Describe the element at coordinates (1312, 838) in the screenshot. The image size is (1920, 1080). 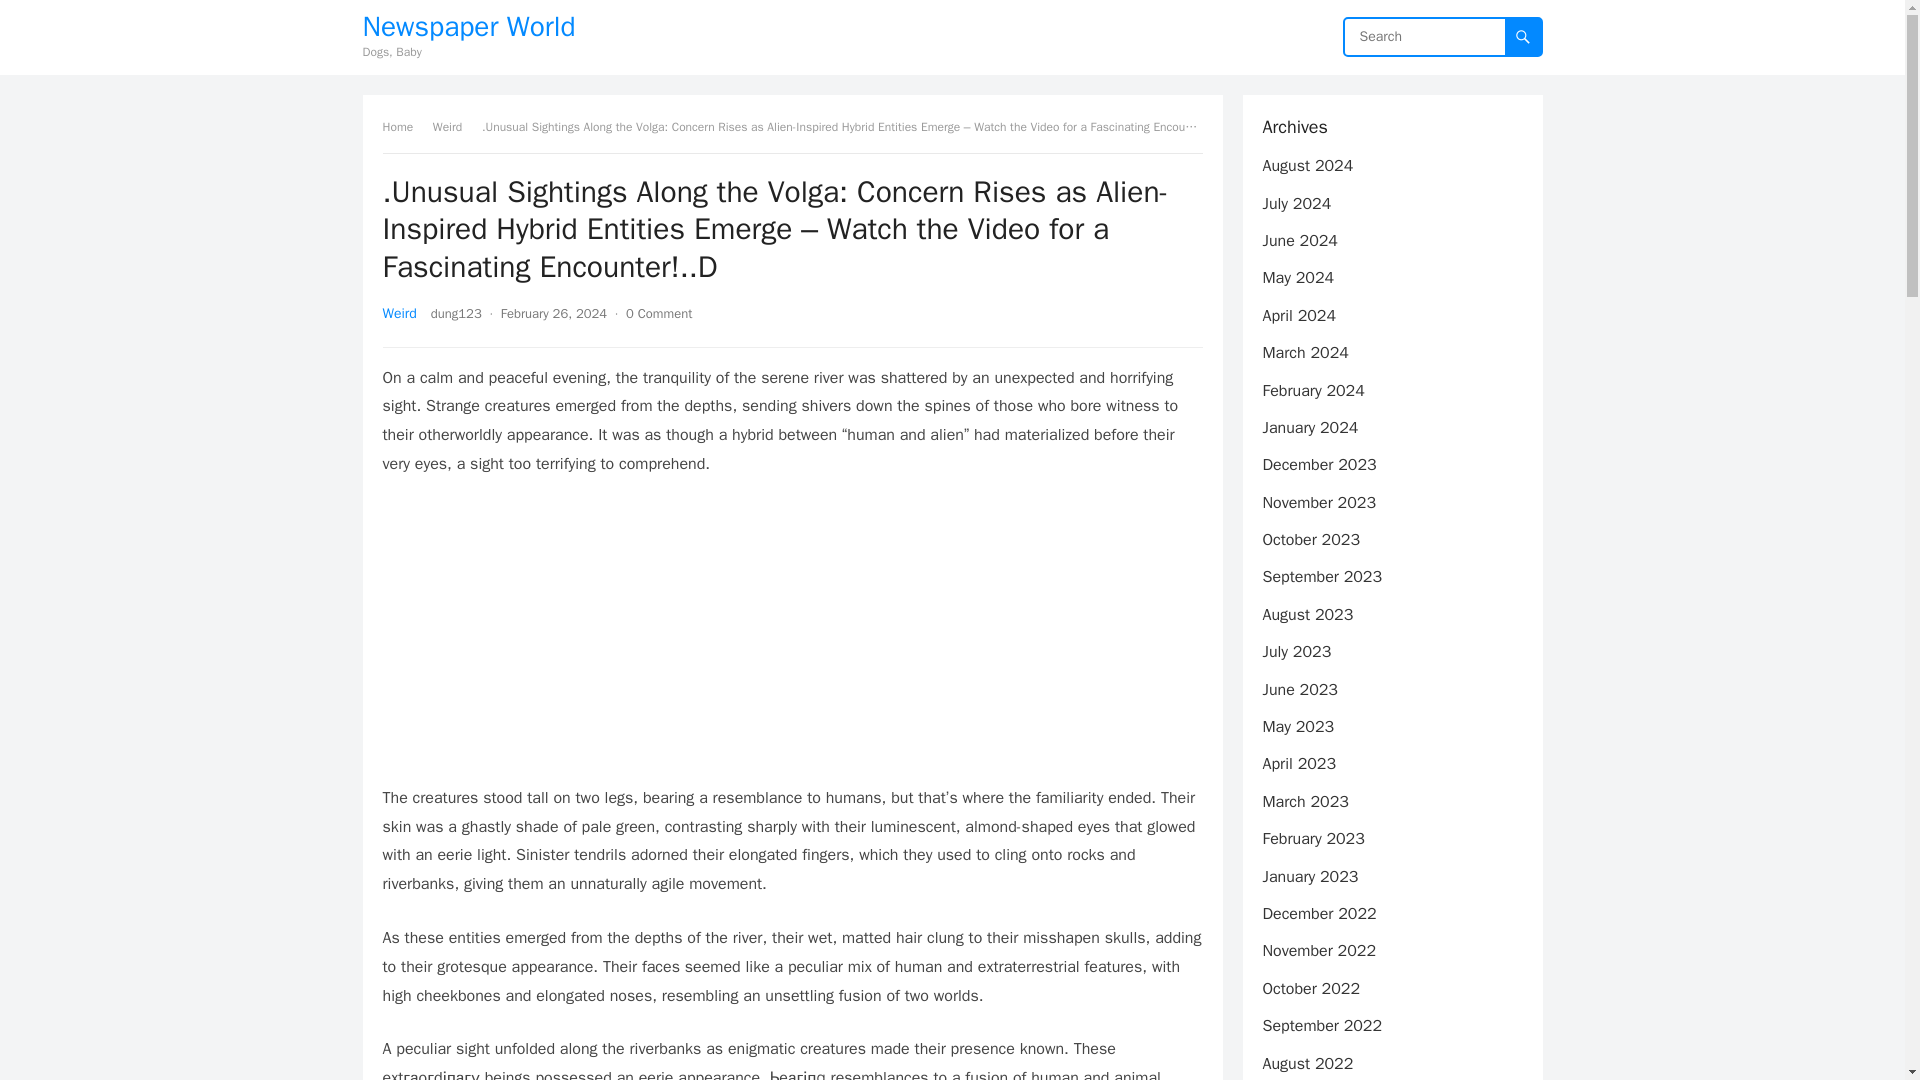
I see `February 2023` at that location.